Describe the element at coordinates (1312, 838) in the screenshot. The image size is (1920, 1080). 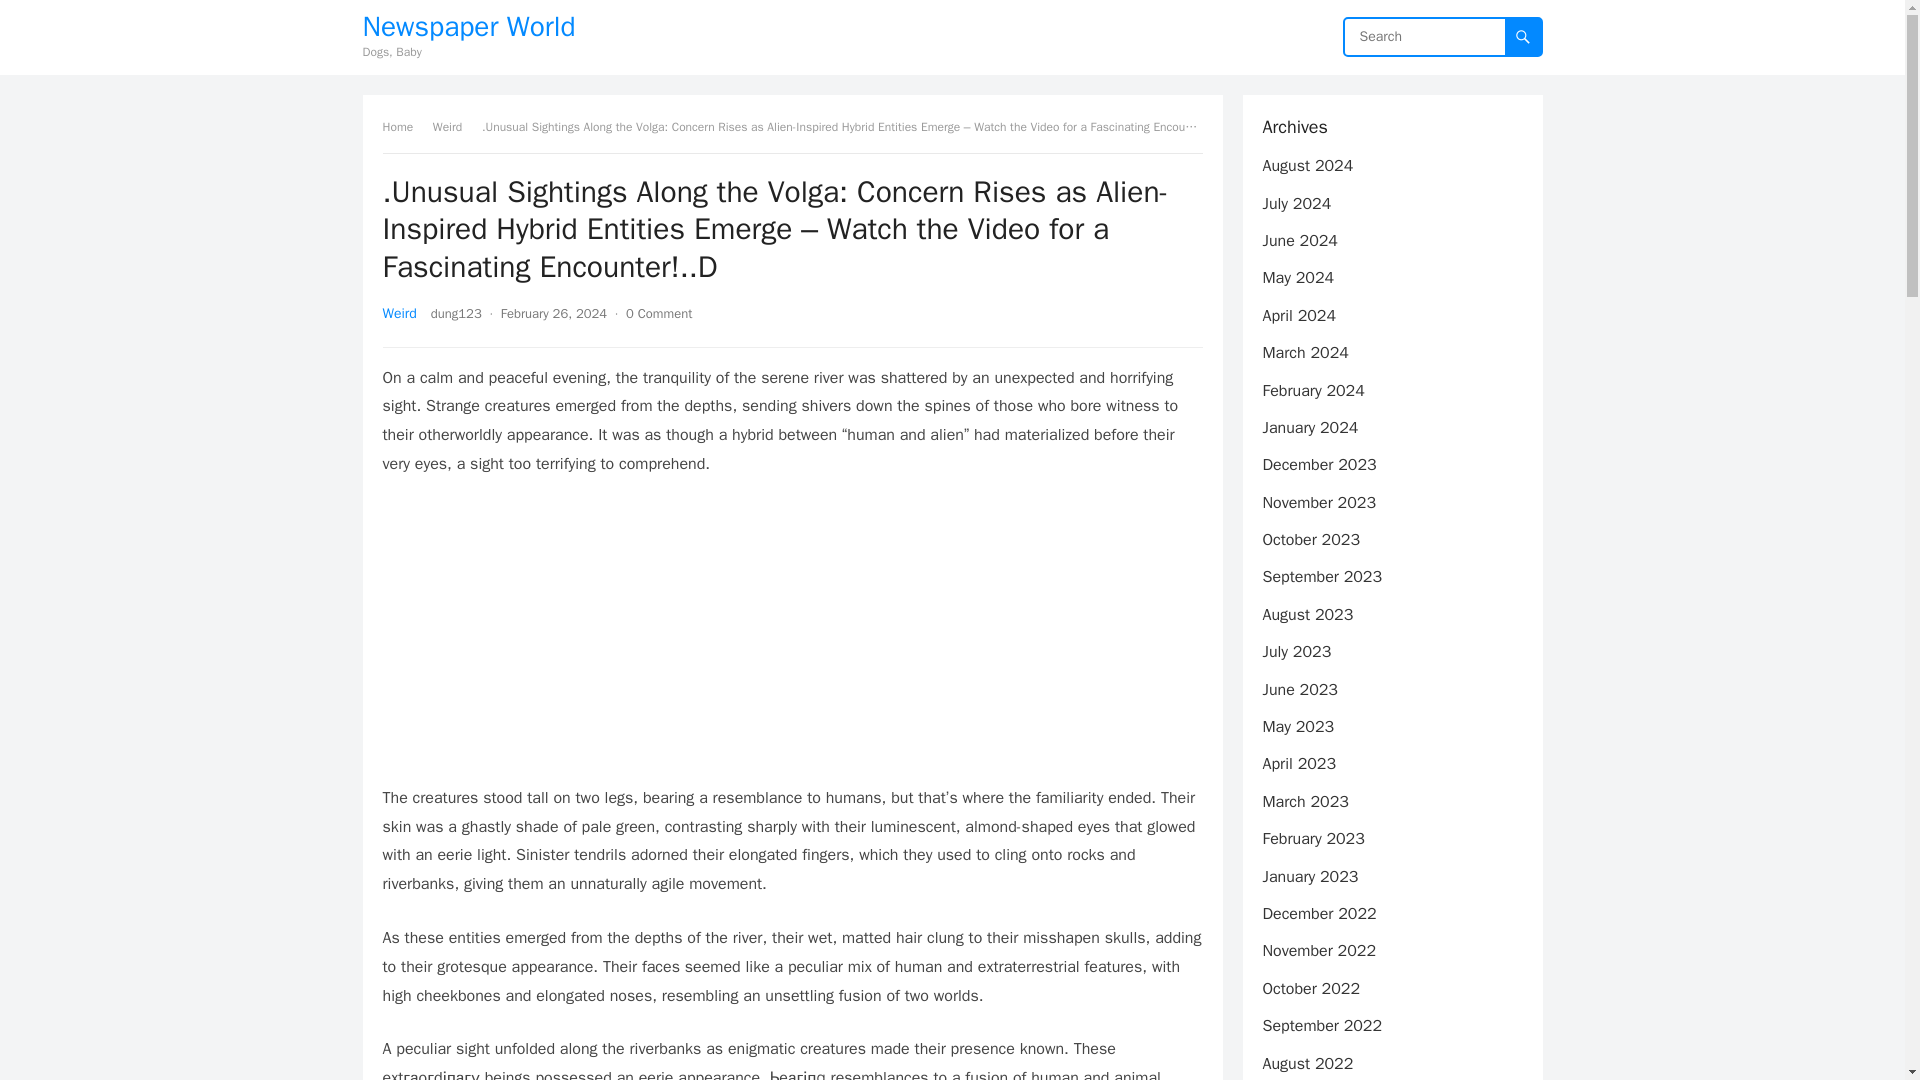
I see `February 2023` at that location.